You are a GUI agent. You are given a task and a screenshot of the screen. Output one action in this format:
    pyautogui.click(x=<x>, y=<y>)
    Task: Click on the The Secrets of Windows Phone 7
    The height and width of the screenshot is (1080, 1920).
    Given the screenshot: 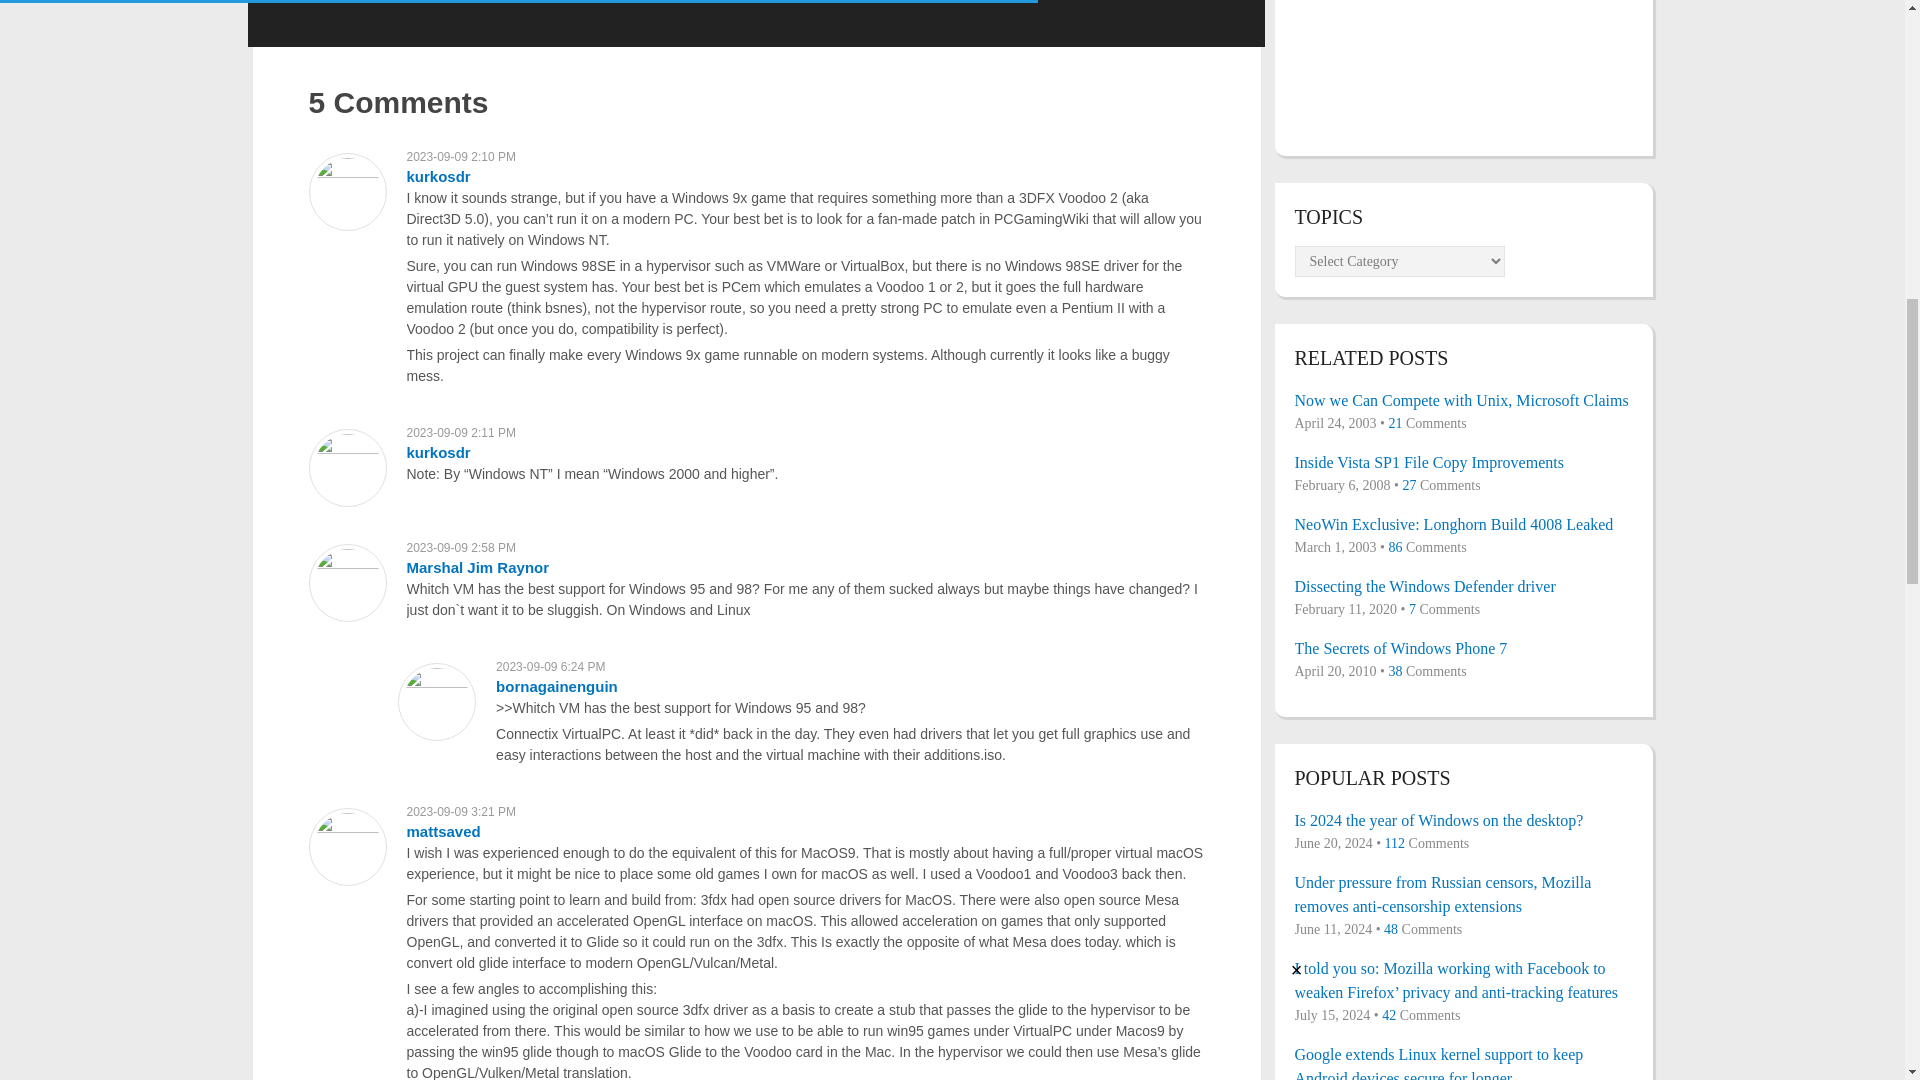 What is the action you would take?
    pyautogui.click(x=1463, y=648)
    